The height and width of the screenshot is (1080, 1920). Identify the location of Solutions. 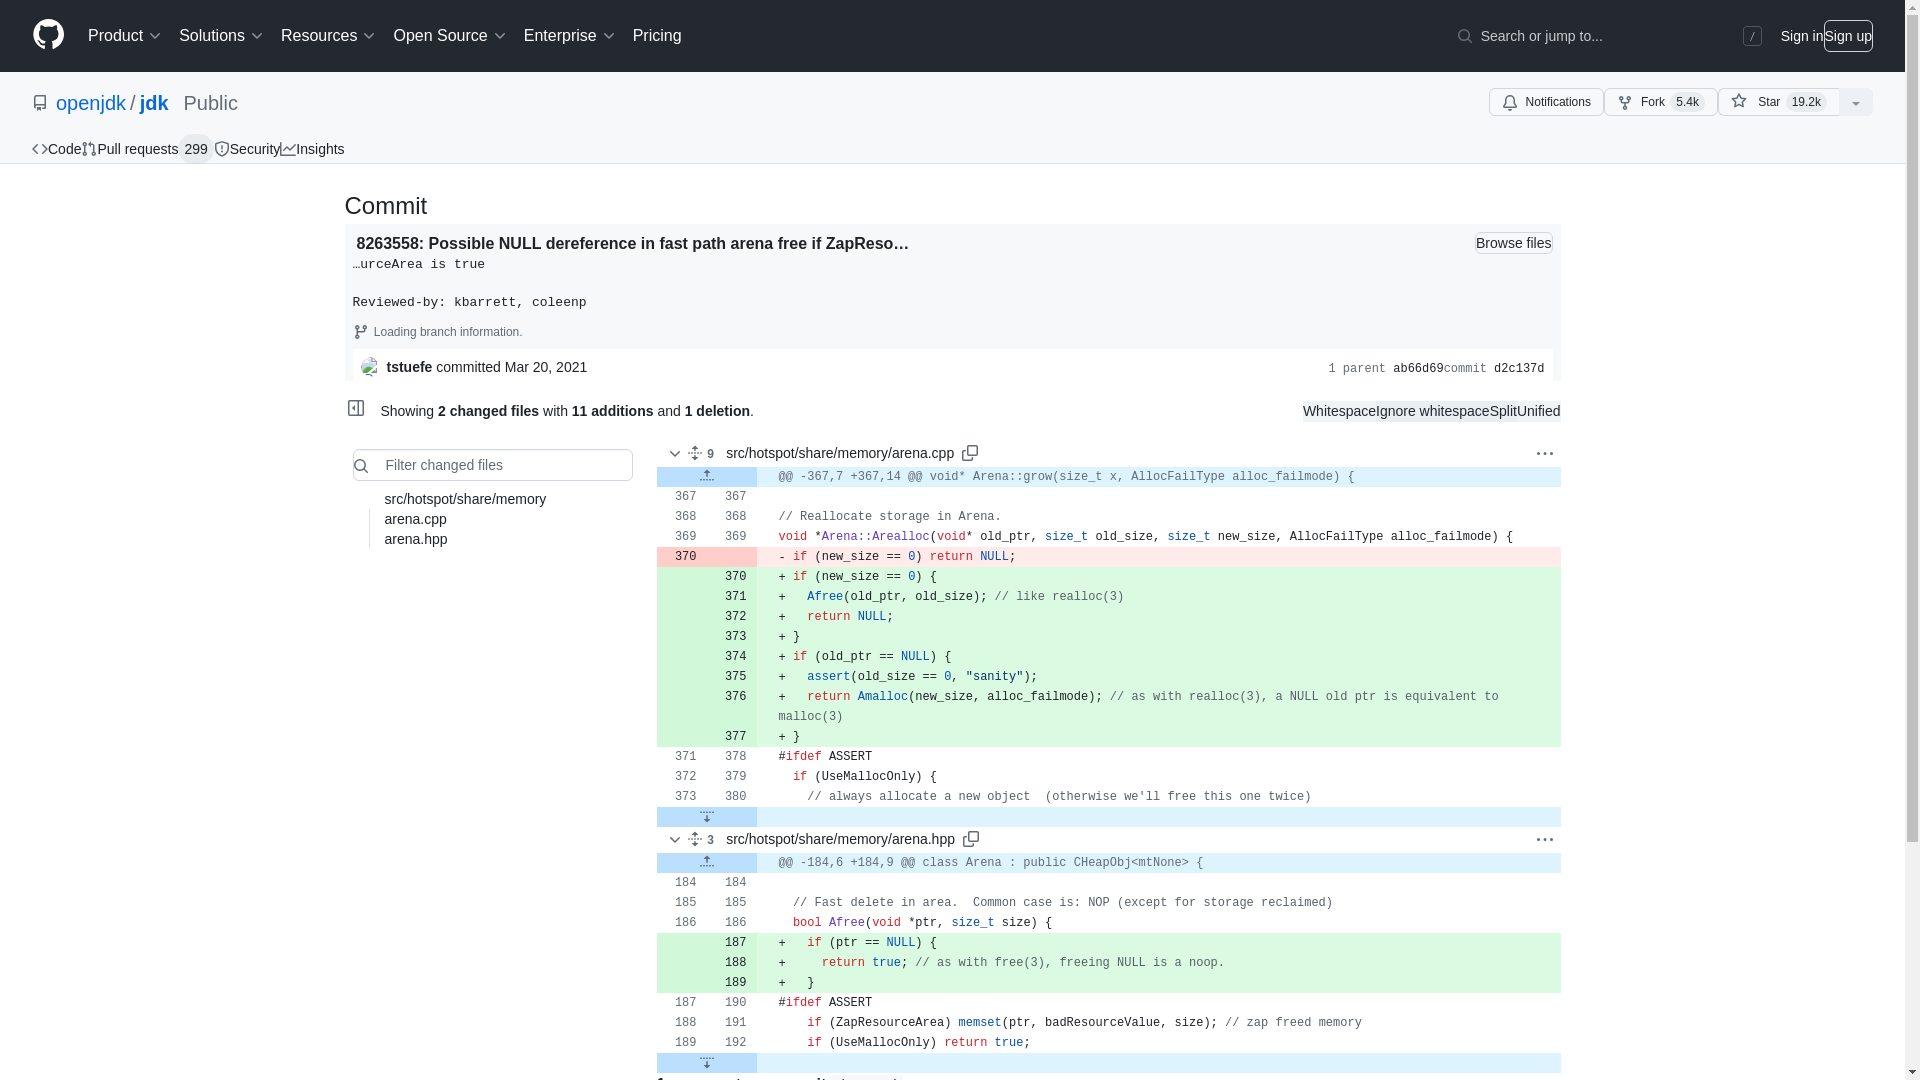
(221, 36).